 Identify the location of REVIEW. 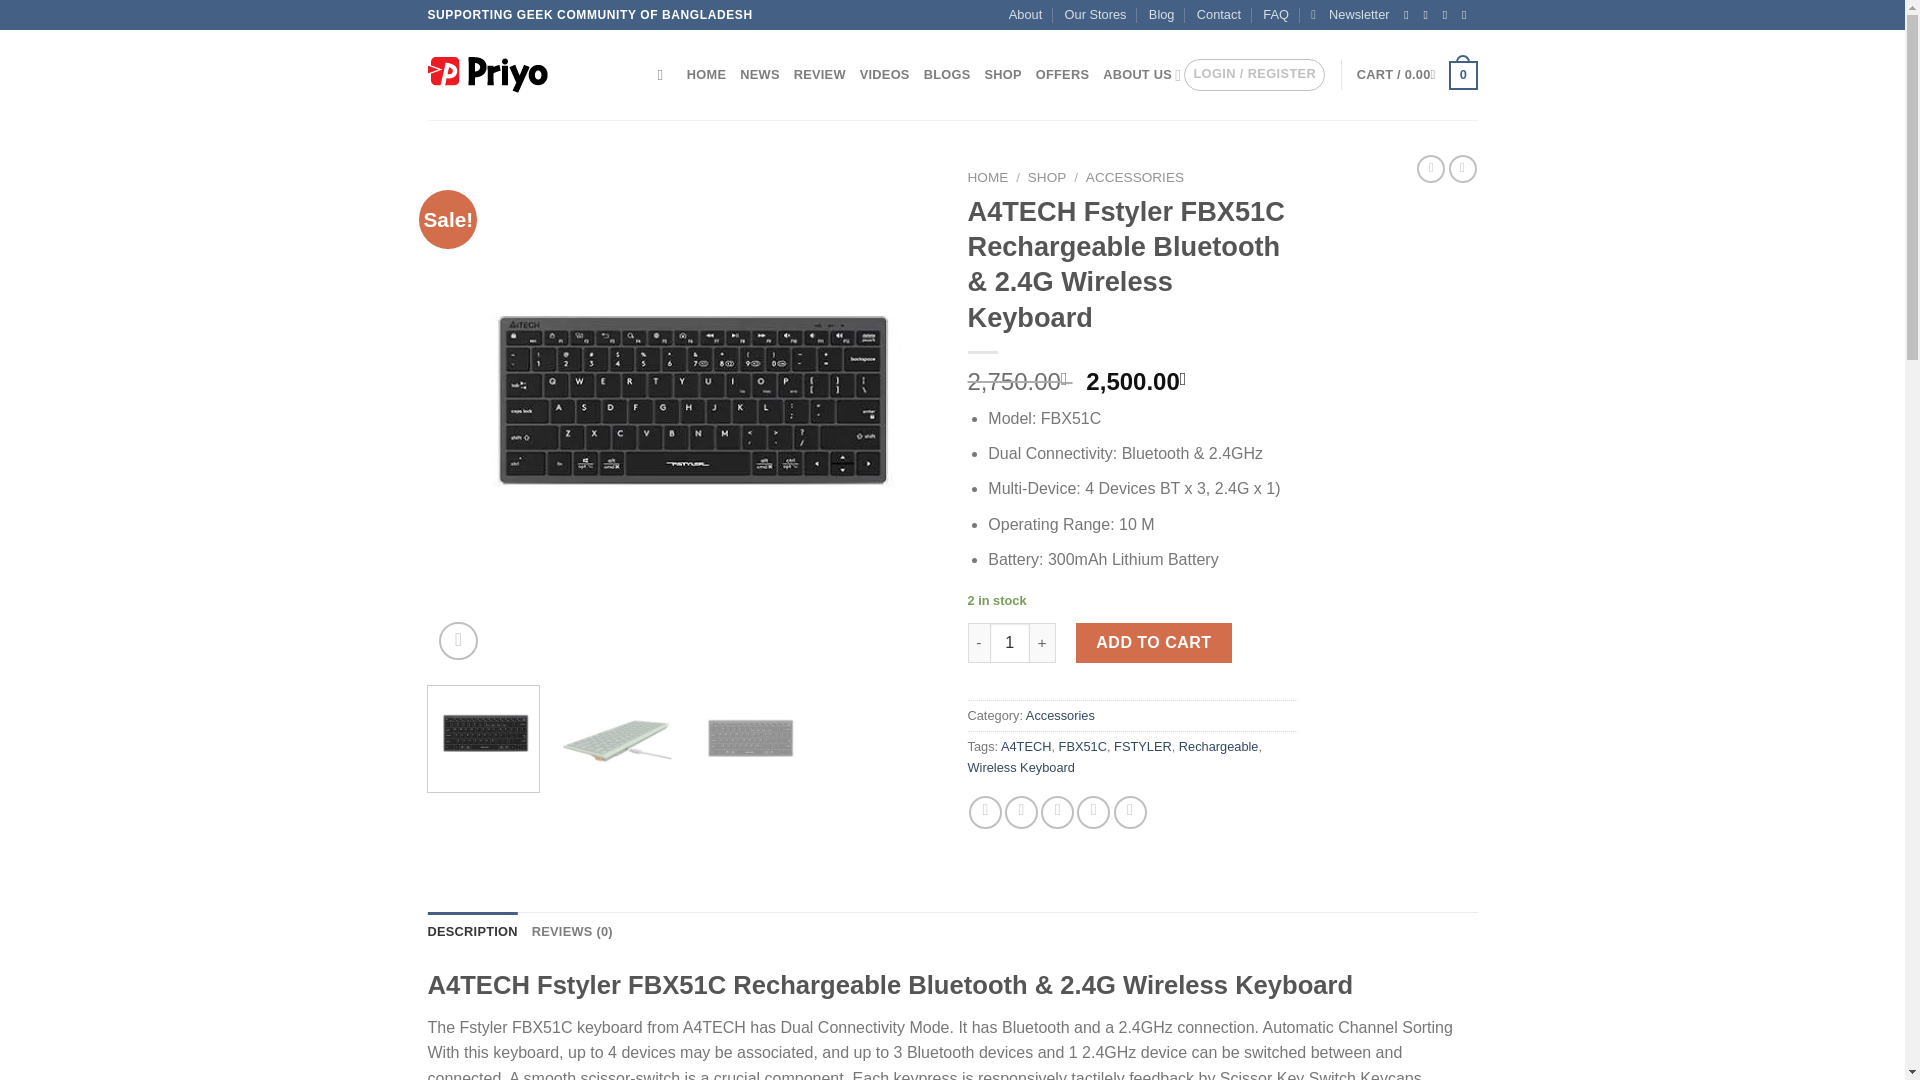
(820, 75).